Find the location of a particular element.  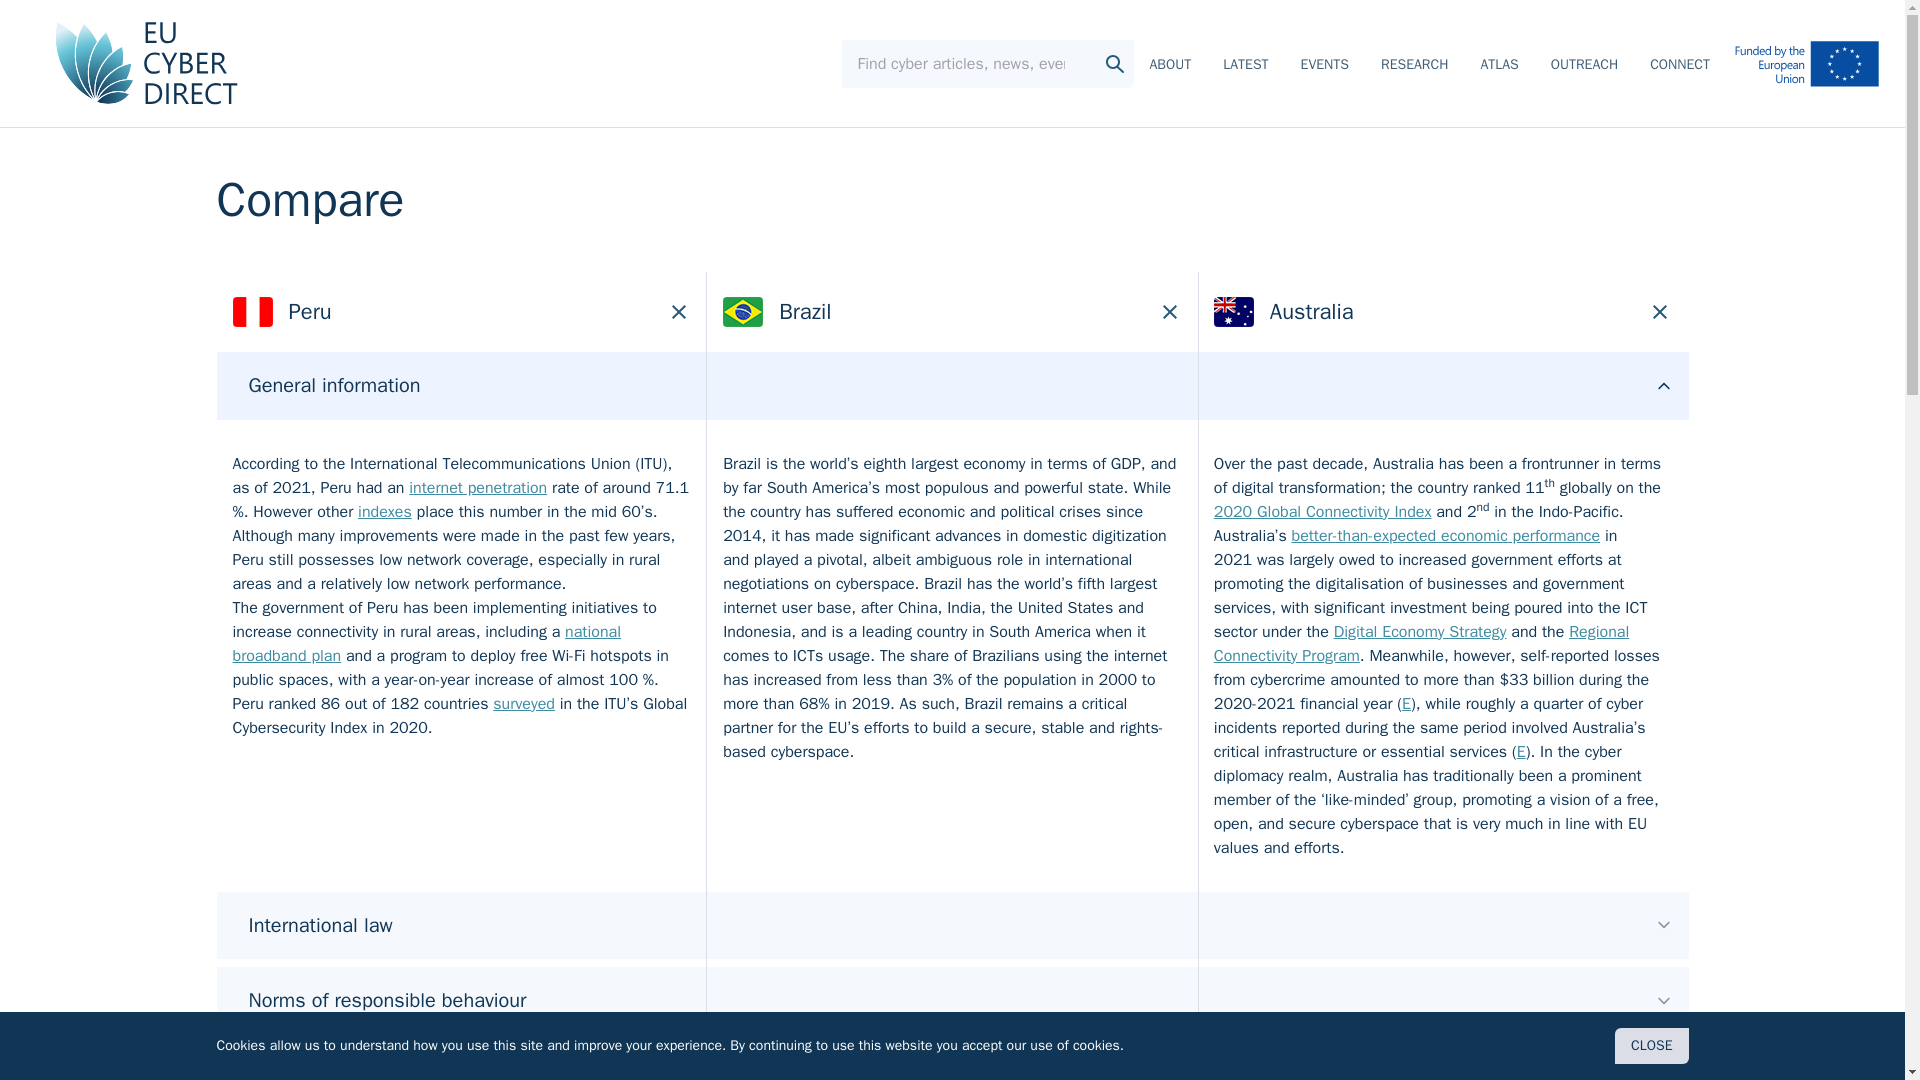

better-than-expected economic performance is located at coordinates (1446, 536).